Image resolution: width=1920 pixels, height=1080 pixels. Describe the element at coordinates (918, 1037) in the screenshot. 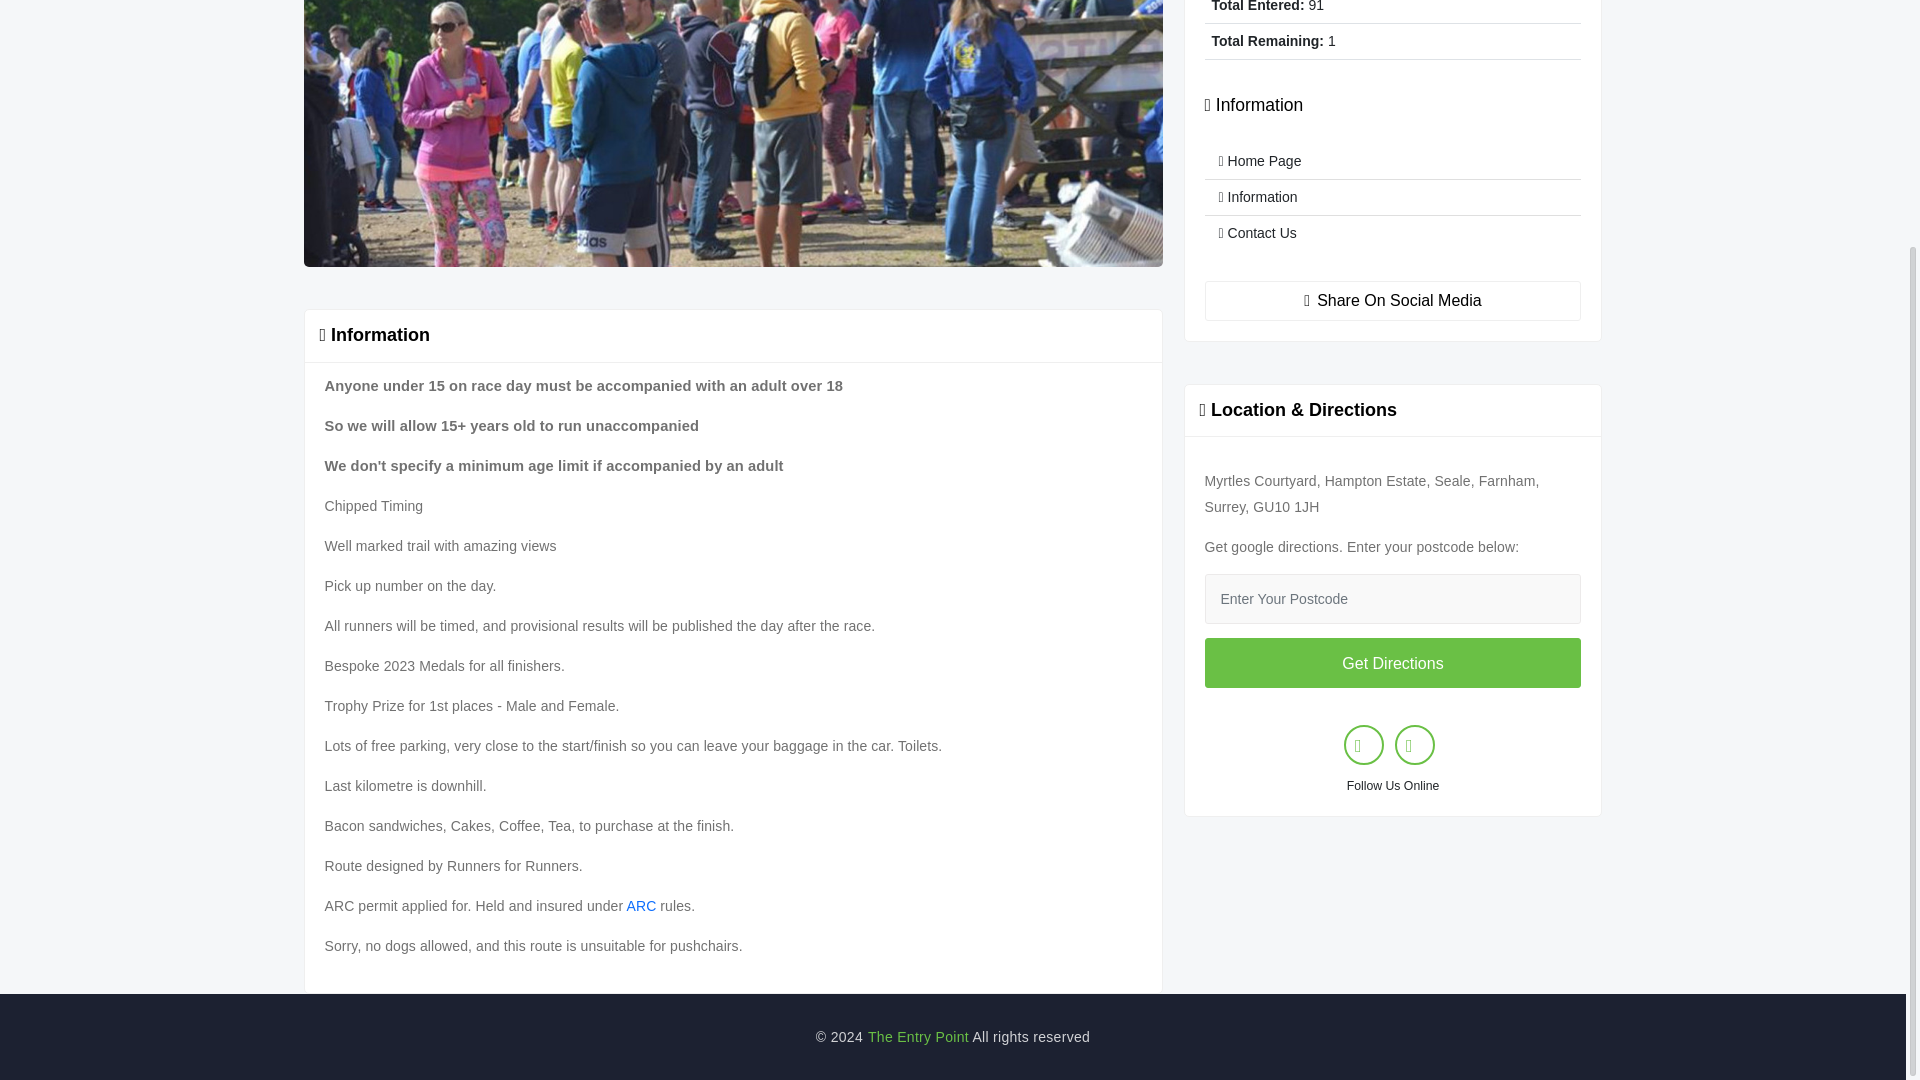

I see `The Entry Point` at that location.